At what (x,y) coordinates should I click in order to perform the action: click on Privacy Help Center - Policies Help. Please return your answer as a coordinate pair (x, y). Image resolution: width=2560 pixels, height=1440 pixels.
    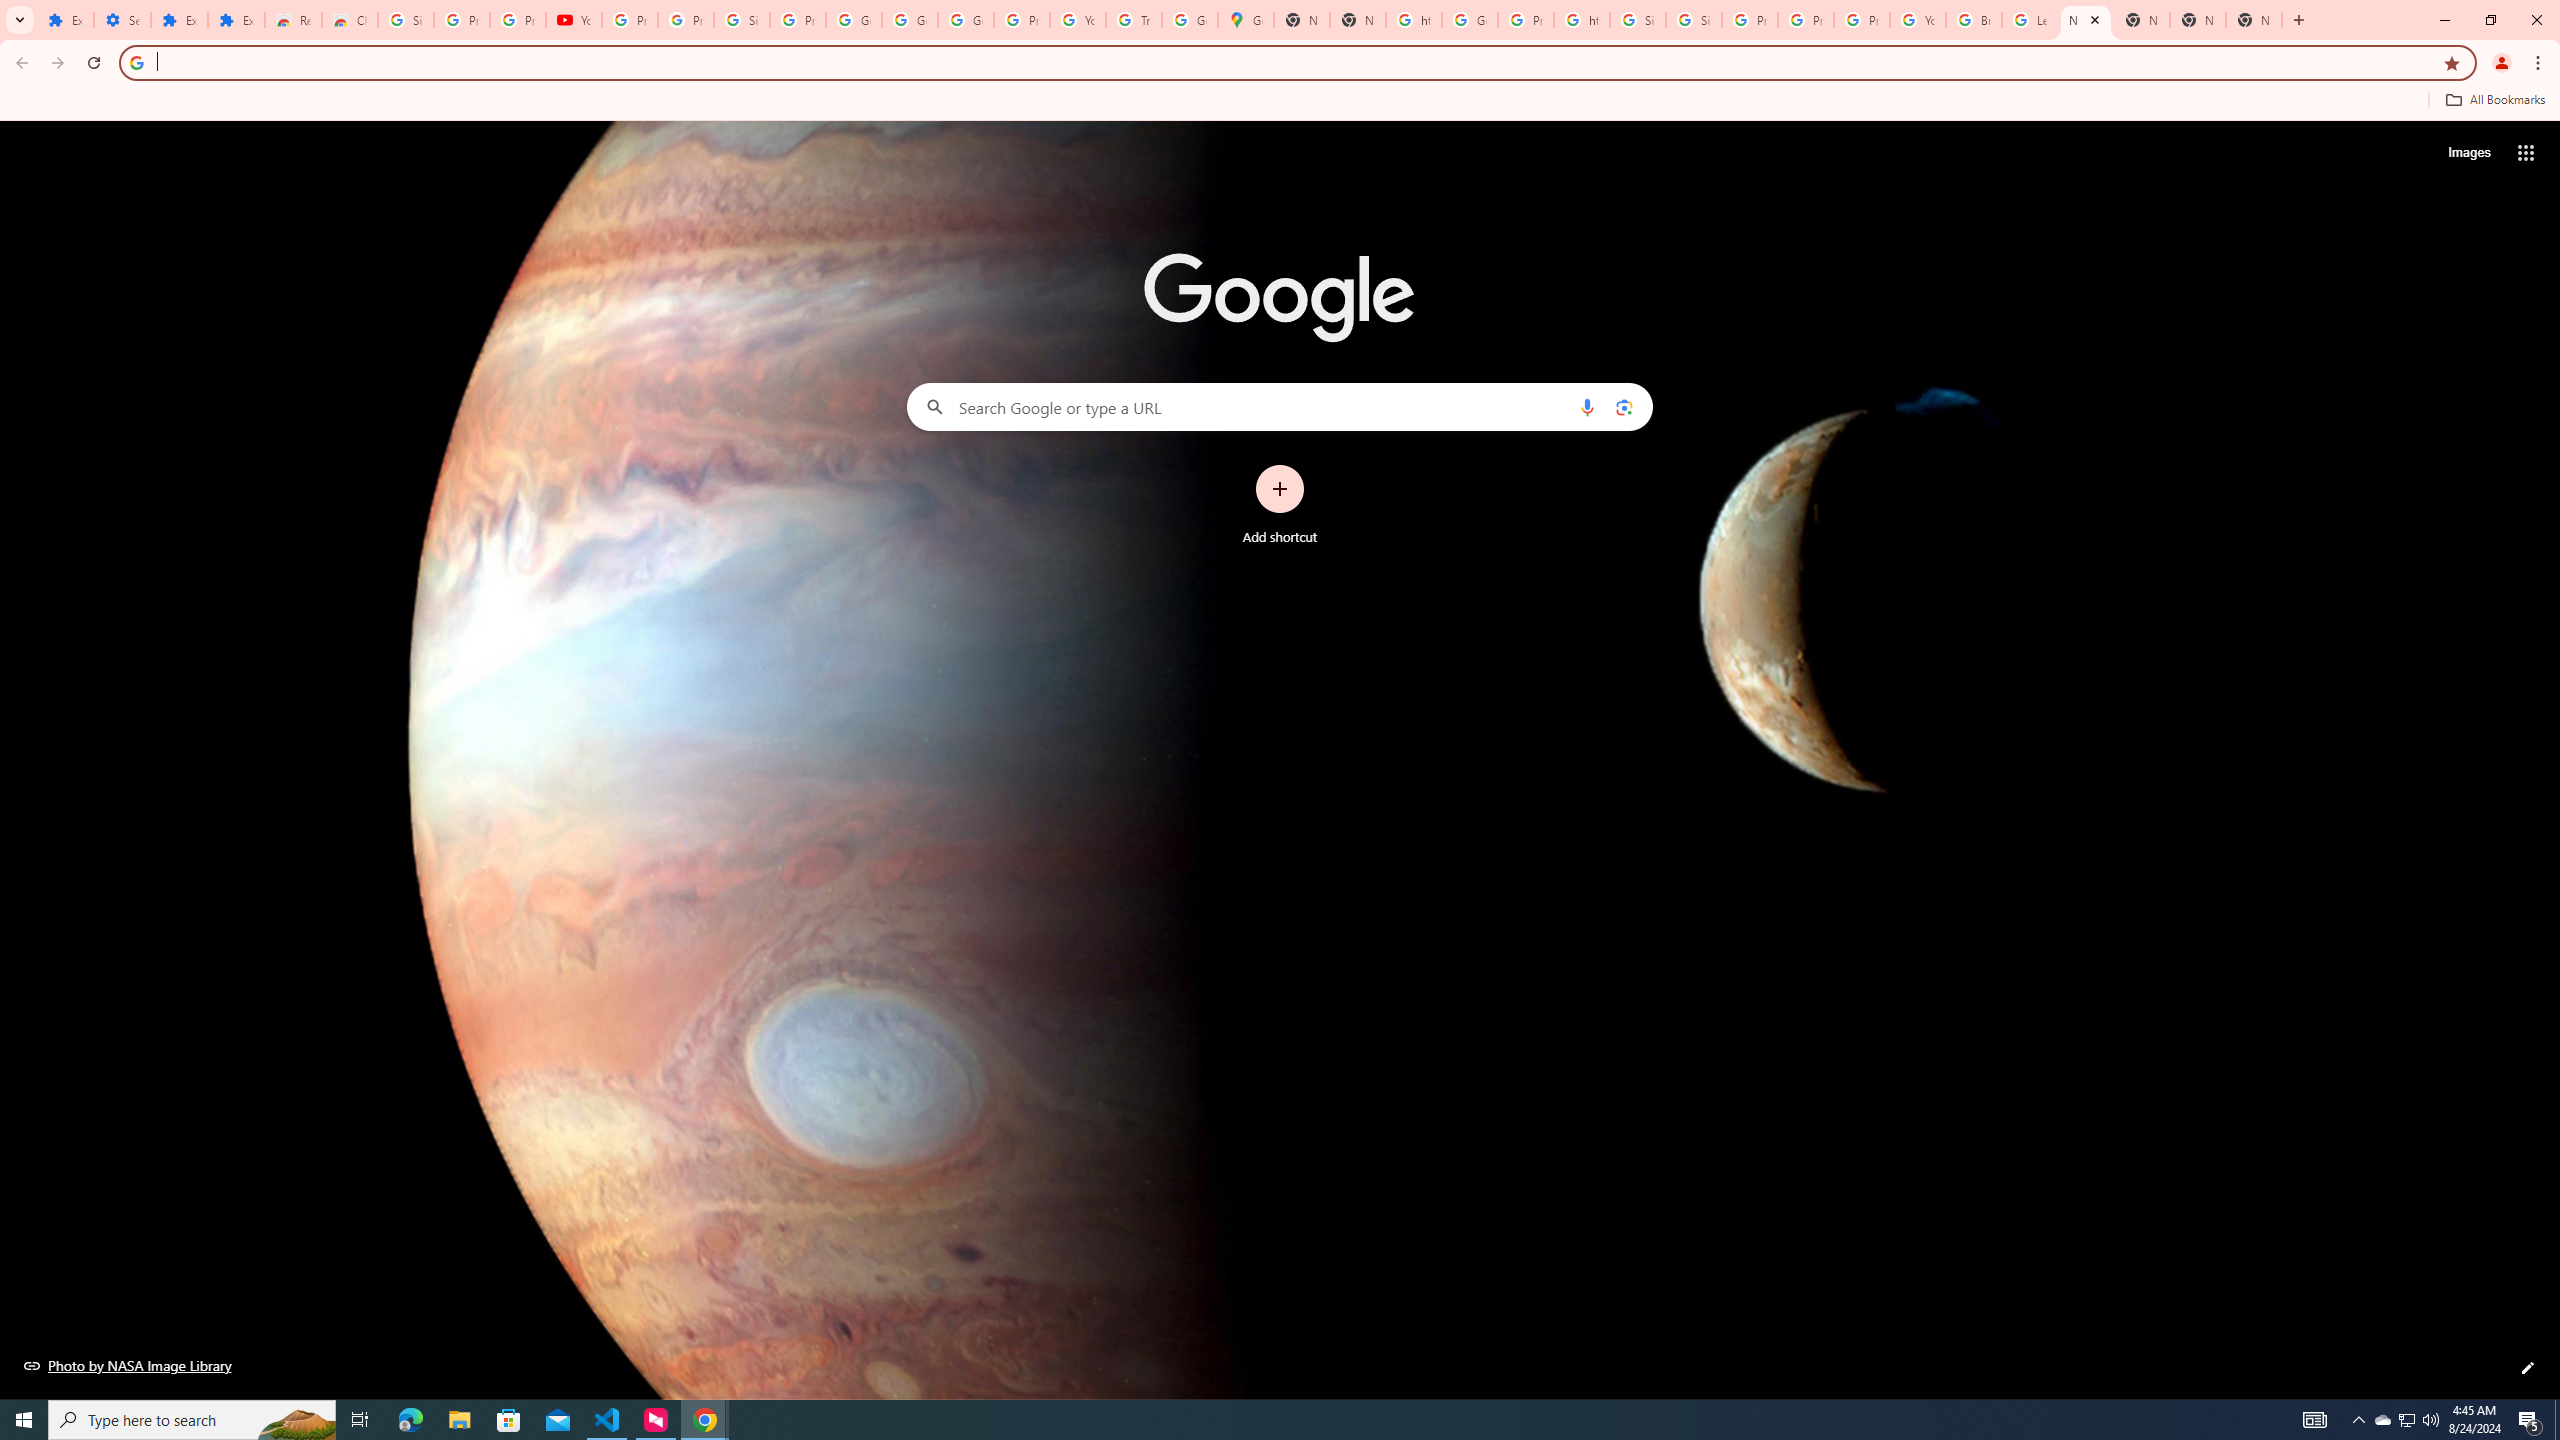
    Looking at the image, I should click on (1806, 20).